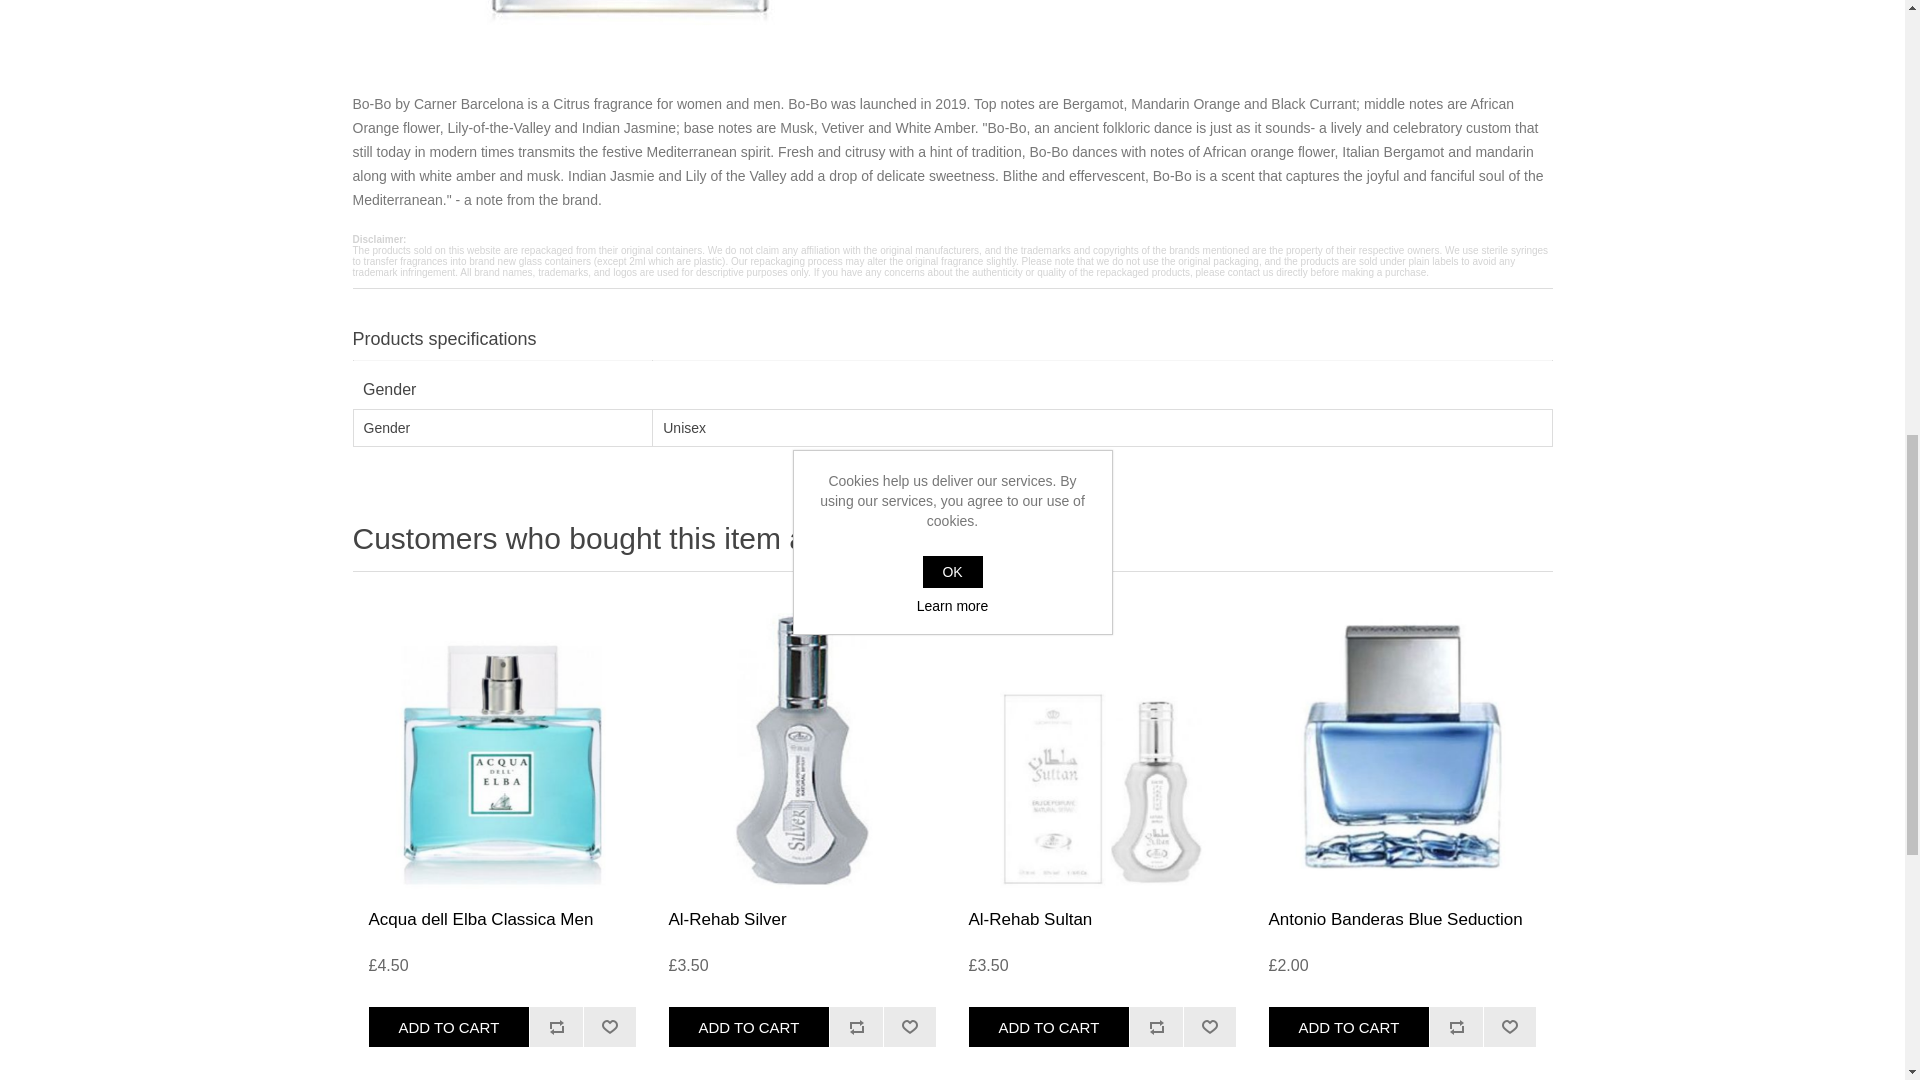 The image size is (1920, 1080). Describe the element at coordinates (1102, 745) in the screenshot. I see `Show details for Al-Rehab Sultan` at that location.